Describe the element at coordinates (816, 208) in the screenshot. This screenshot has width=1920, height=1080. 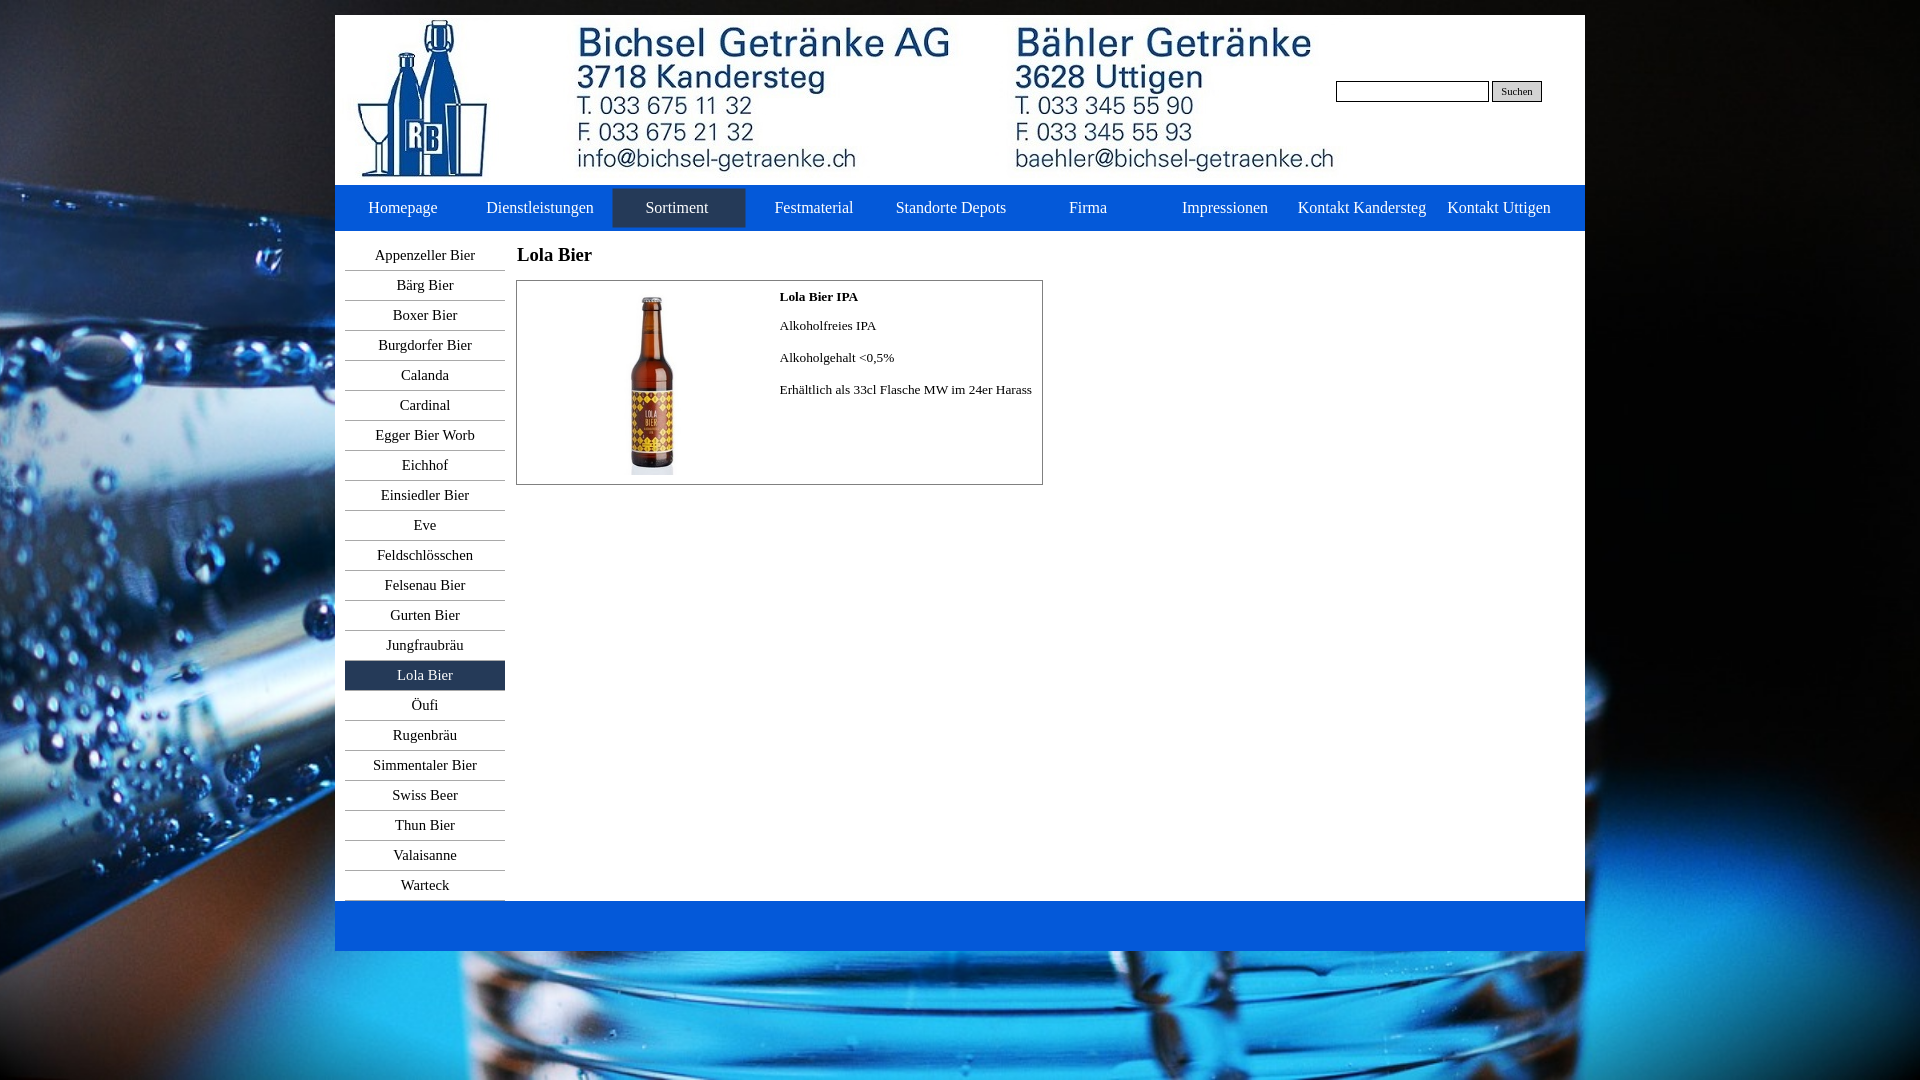
I see `Festmaterial` at that location.